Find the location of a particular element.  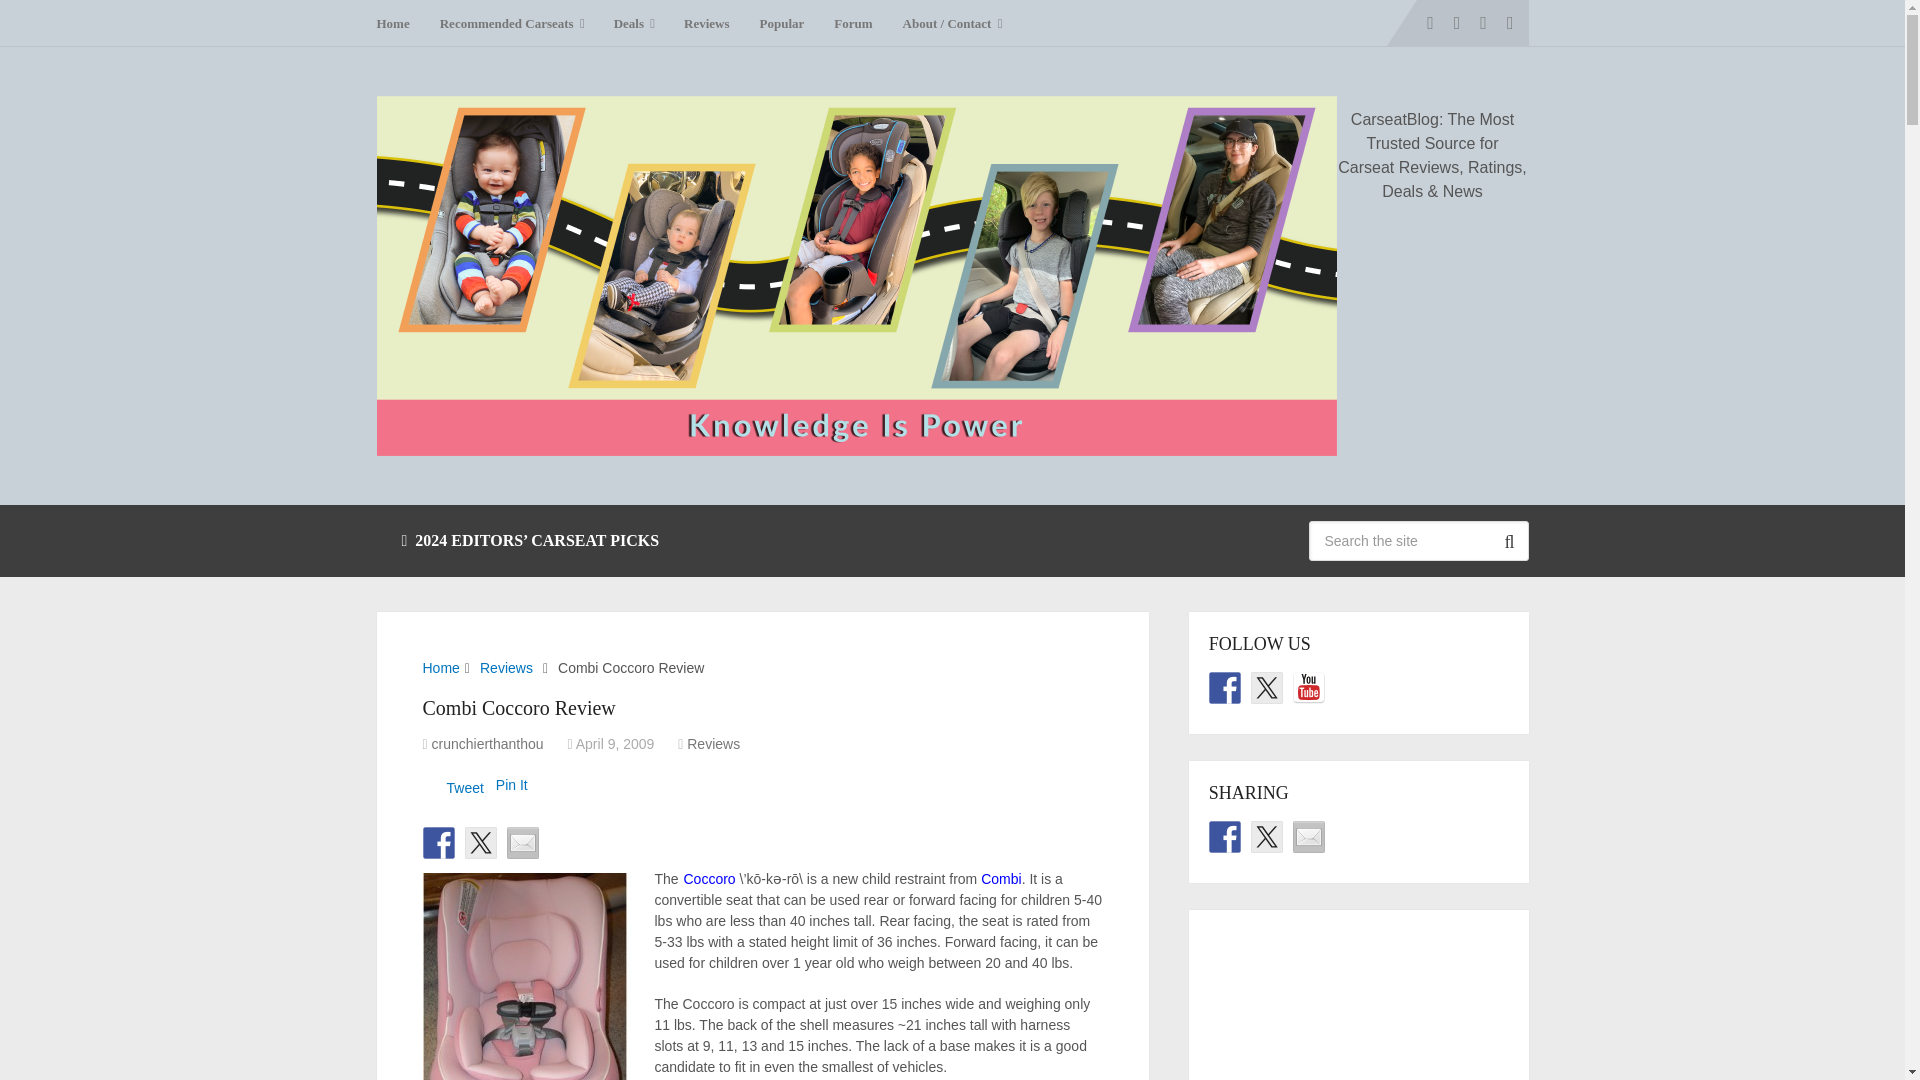

Share on Facebook is located at coordinates (438, 842).